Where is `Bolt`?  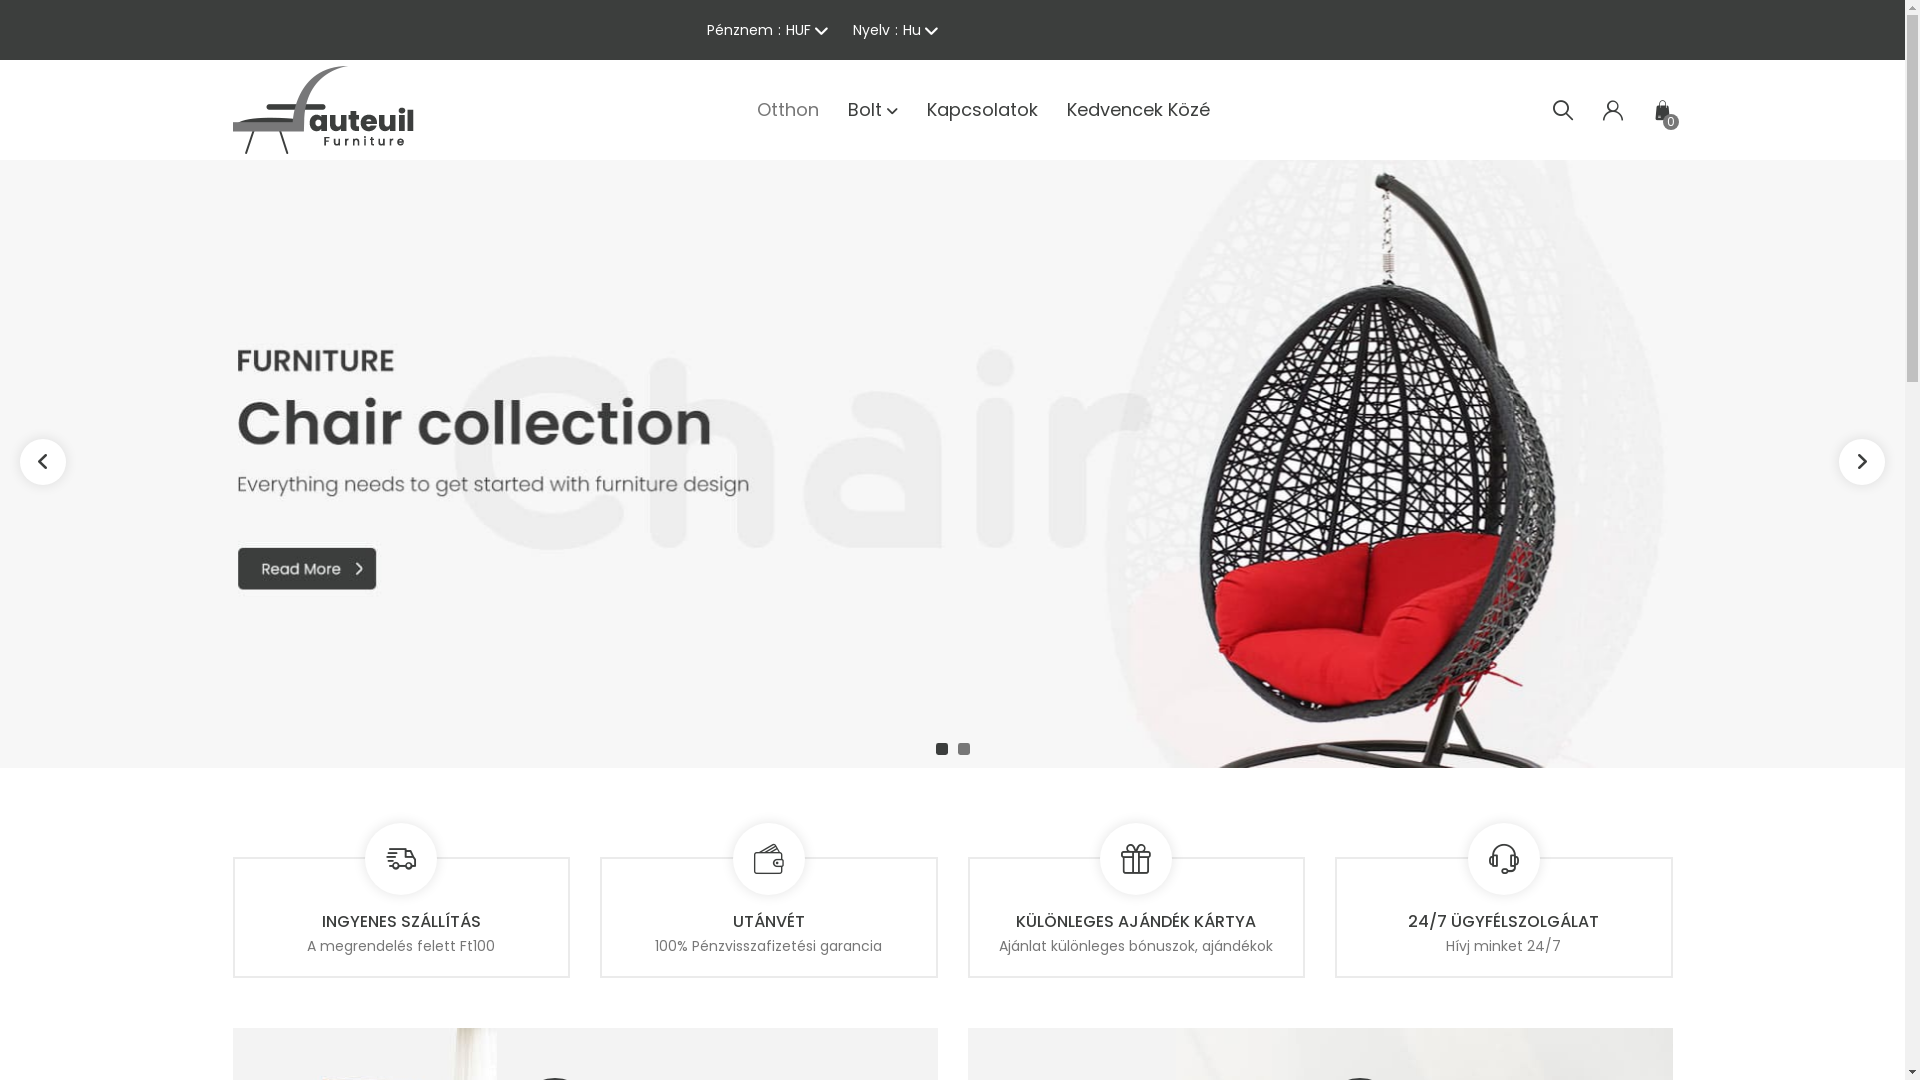
Bolt is located at coordinates (873, 110).